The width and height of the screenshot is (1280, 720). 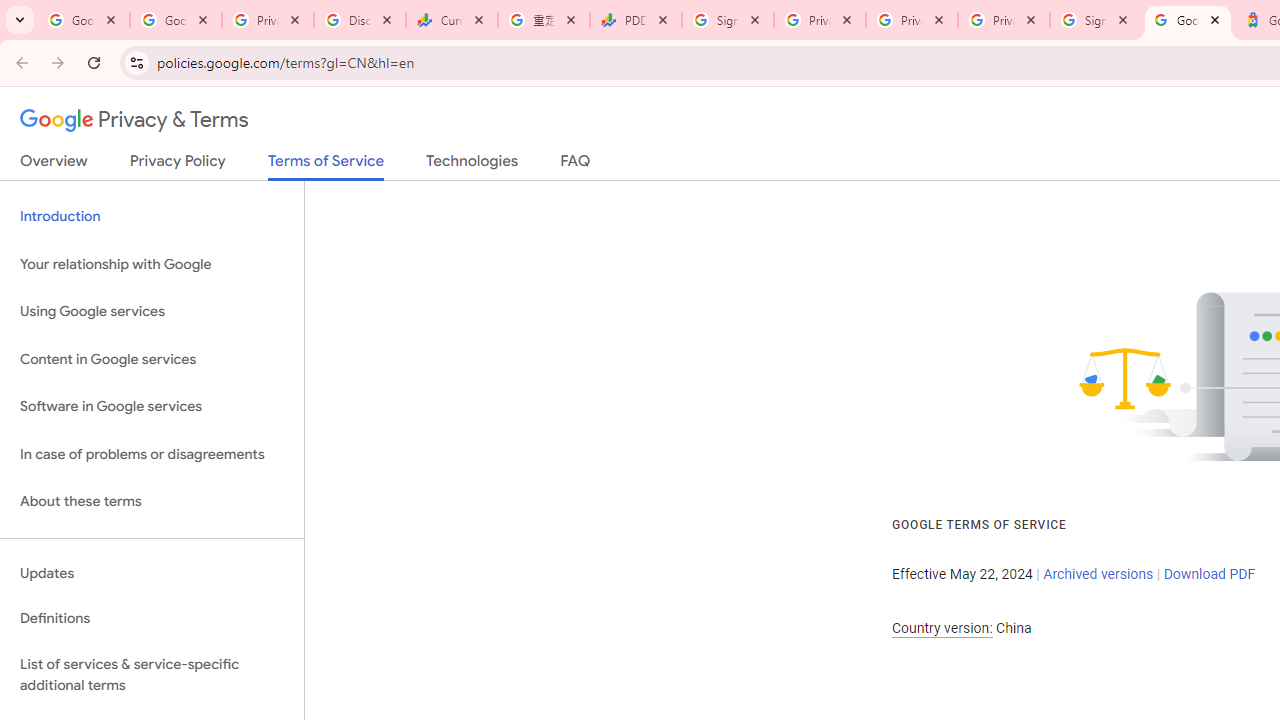 I want to click on Download PDF, so click(x=1209, y=574).